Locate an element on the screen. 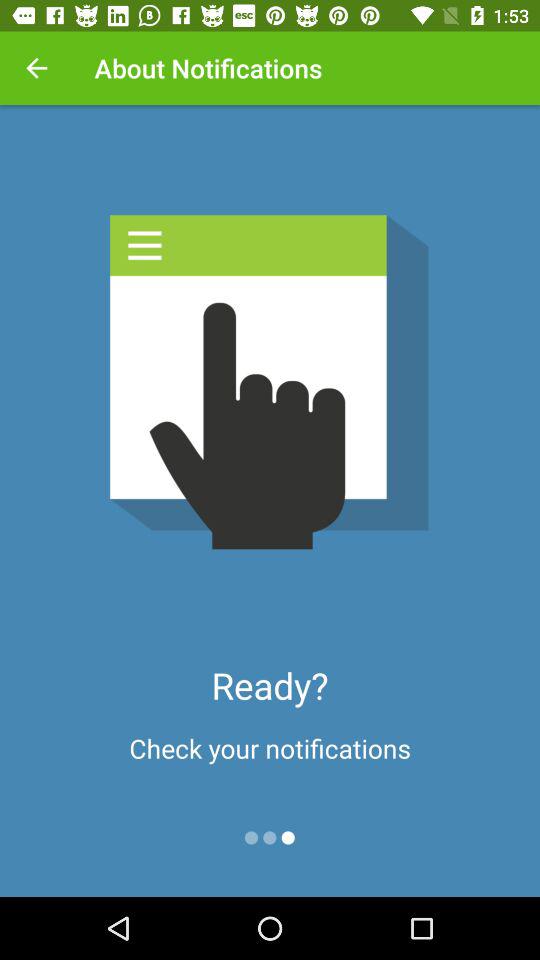  click item next to the about notifications is located at coordinates (36, 68).